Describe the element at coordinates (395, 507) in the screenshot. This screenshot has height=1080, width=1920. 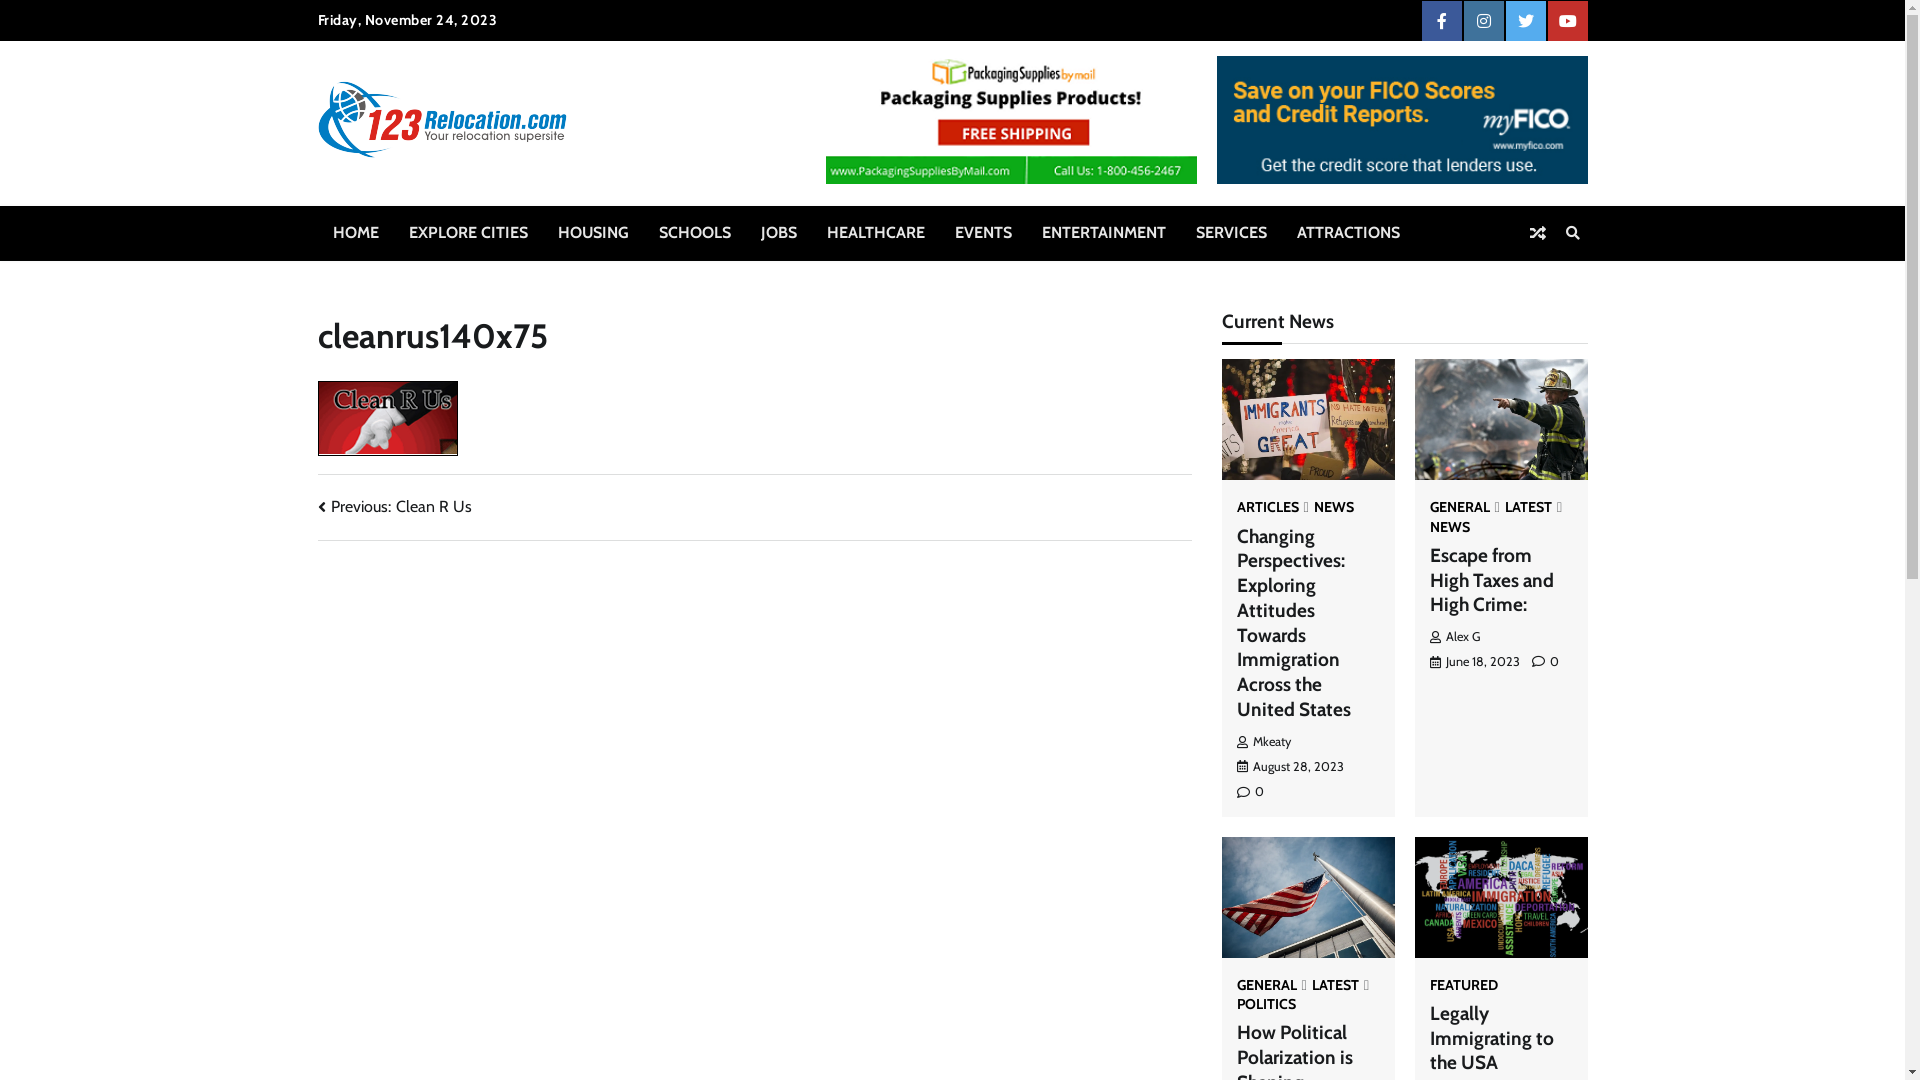
I see `Previous:
Clean R Us` at that location.